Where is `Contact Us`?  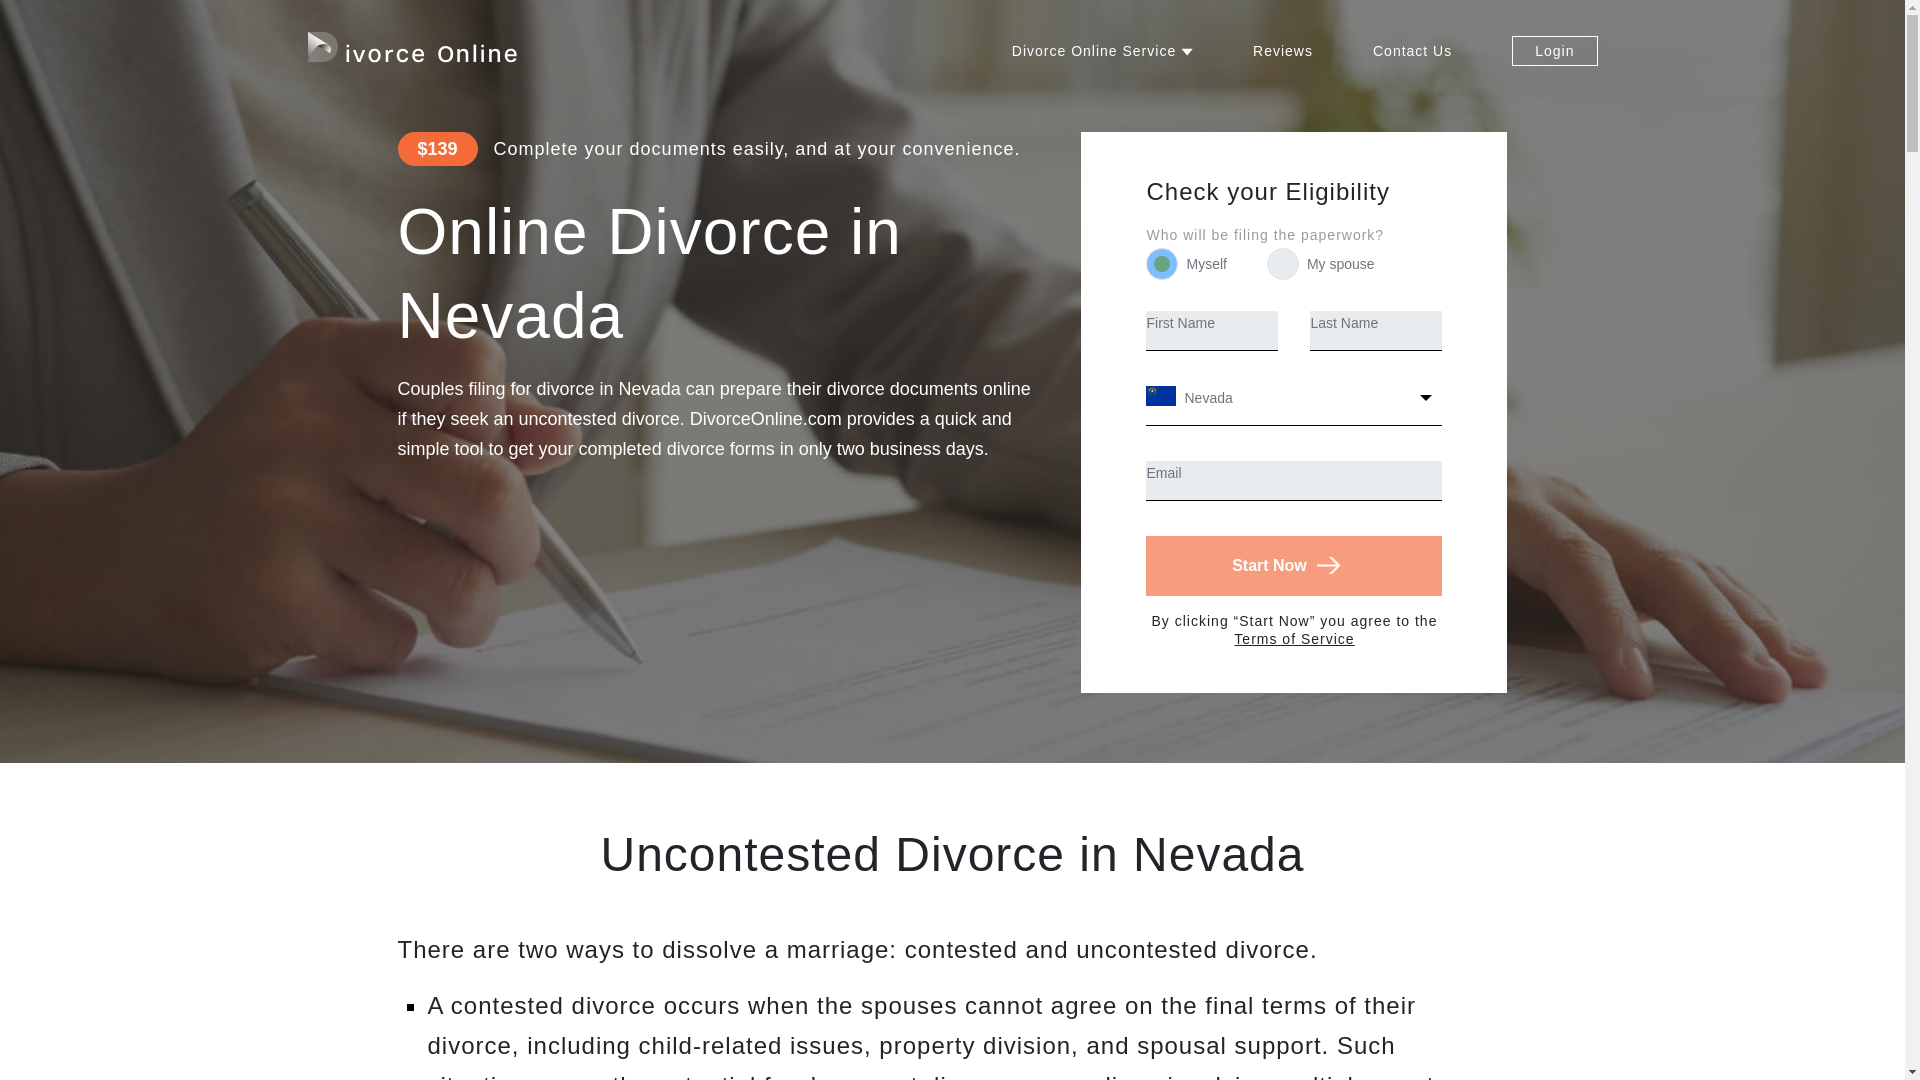 Contact Us is located at coordinates (1412, 51).